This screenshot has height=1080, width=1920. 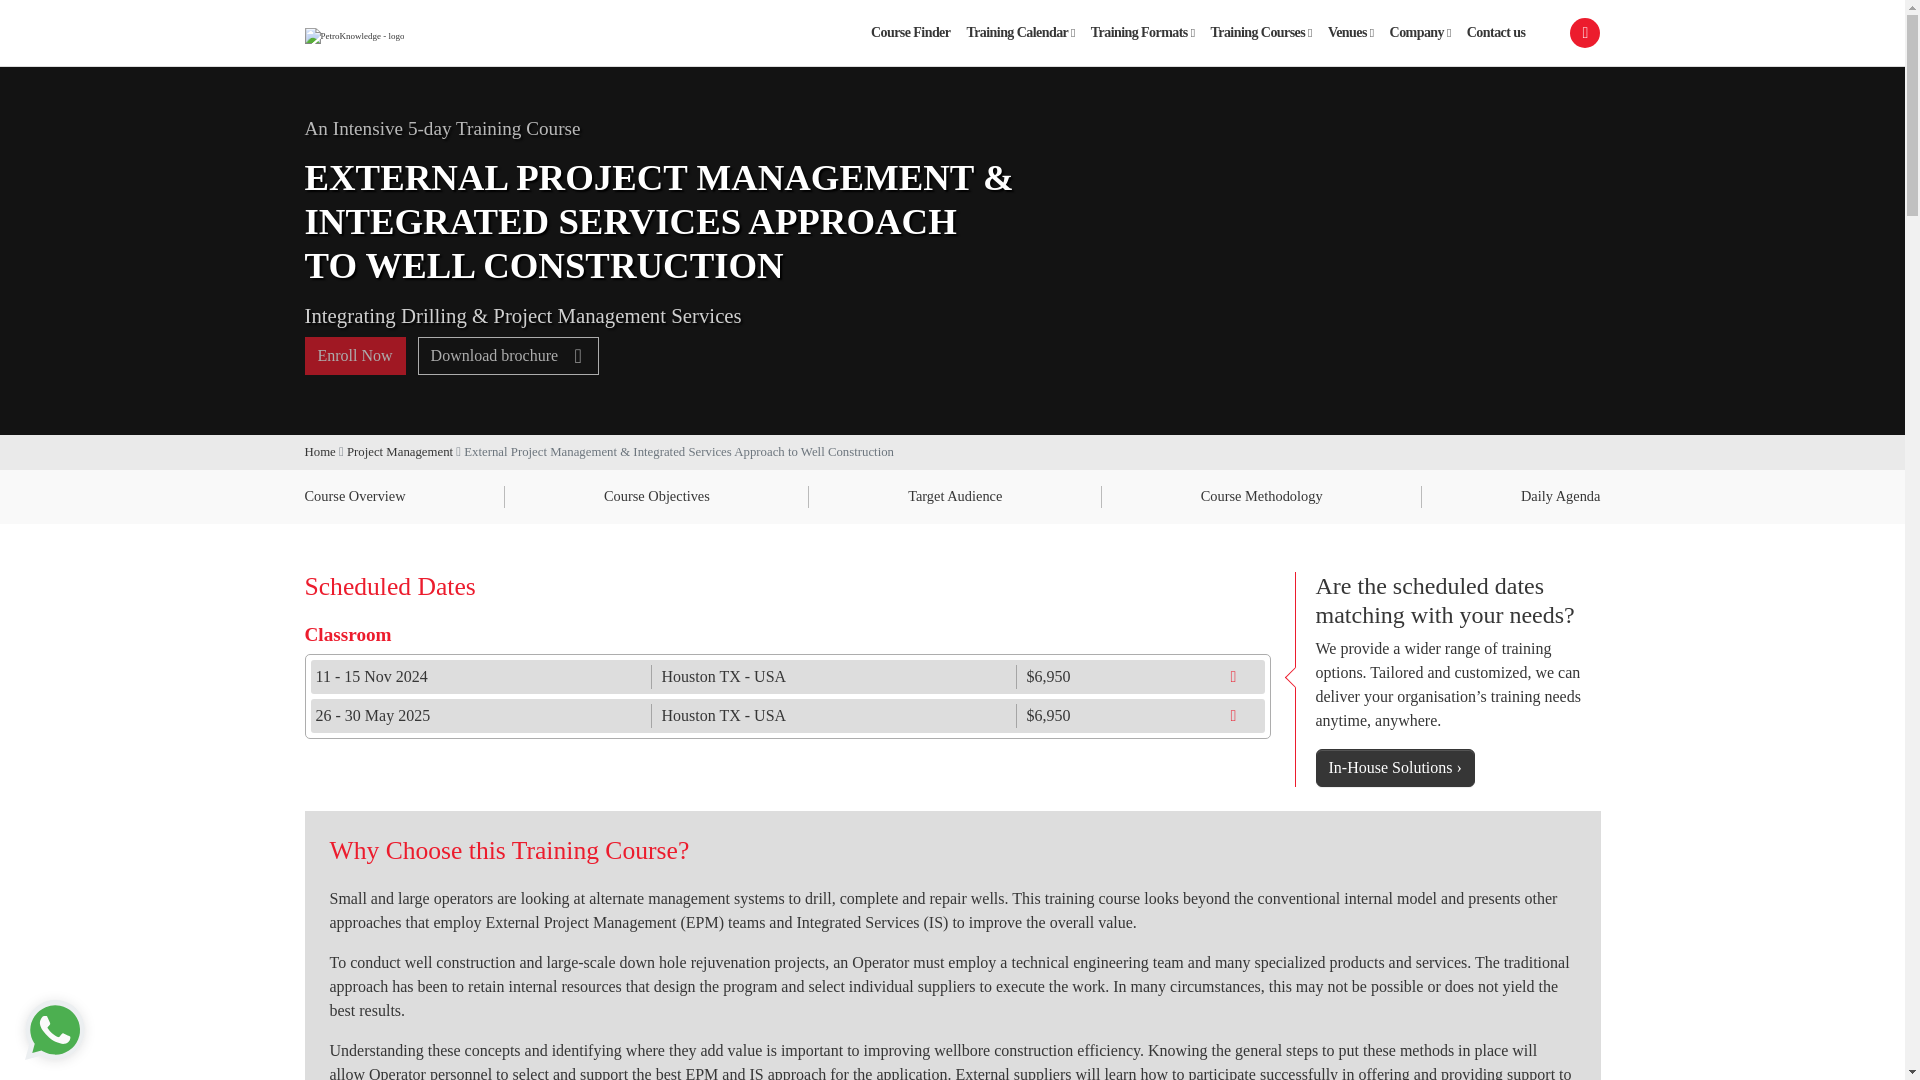 I want to click on Show Chat, so click(x=55, y=1030).